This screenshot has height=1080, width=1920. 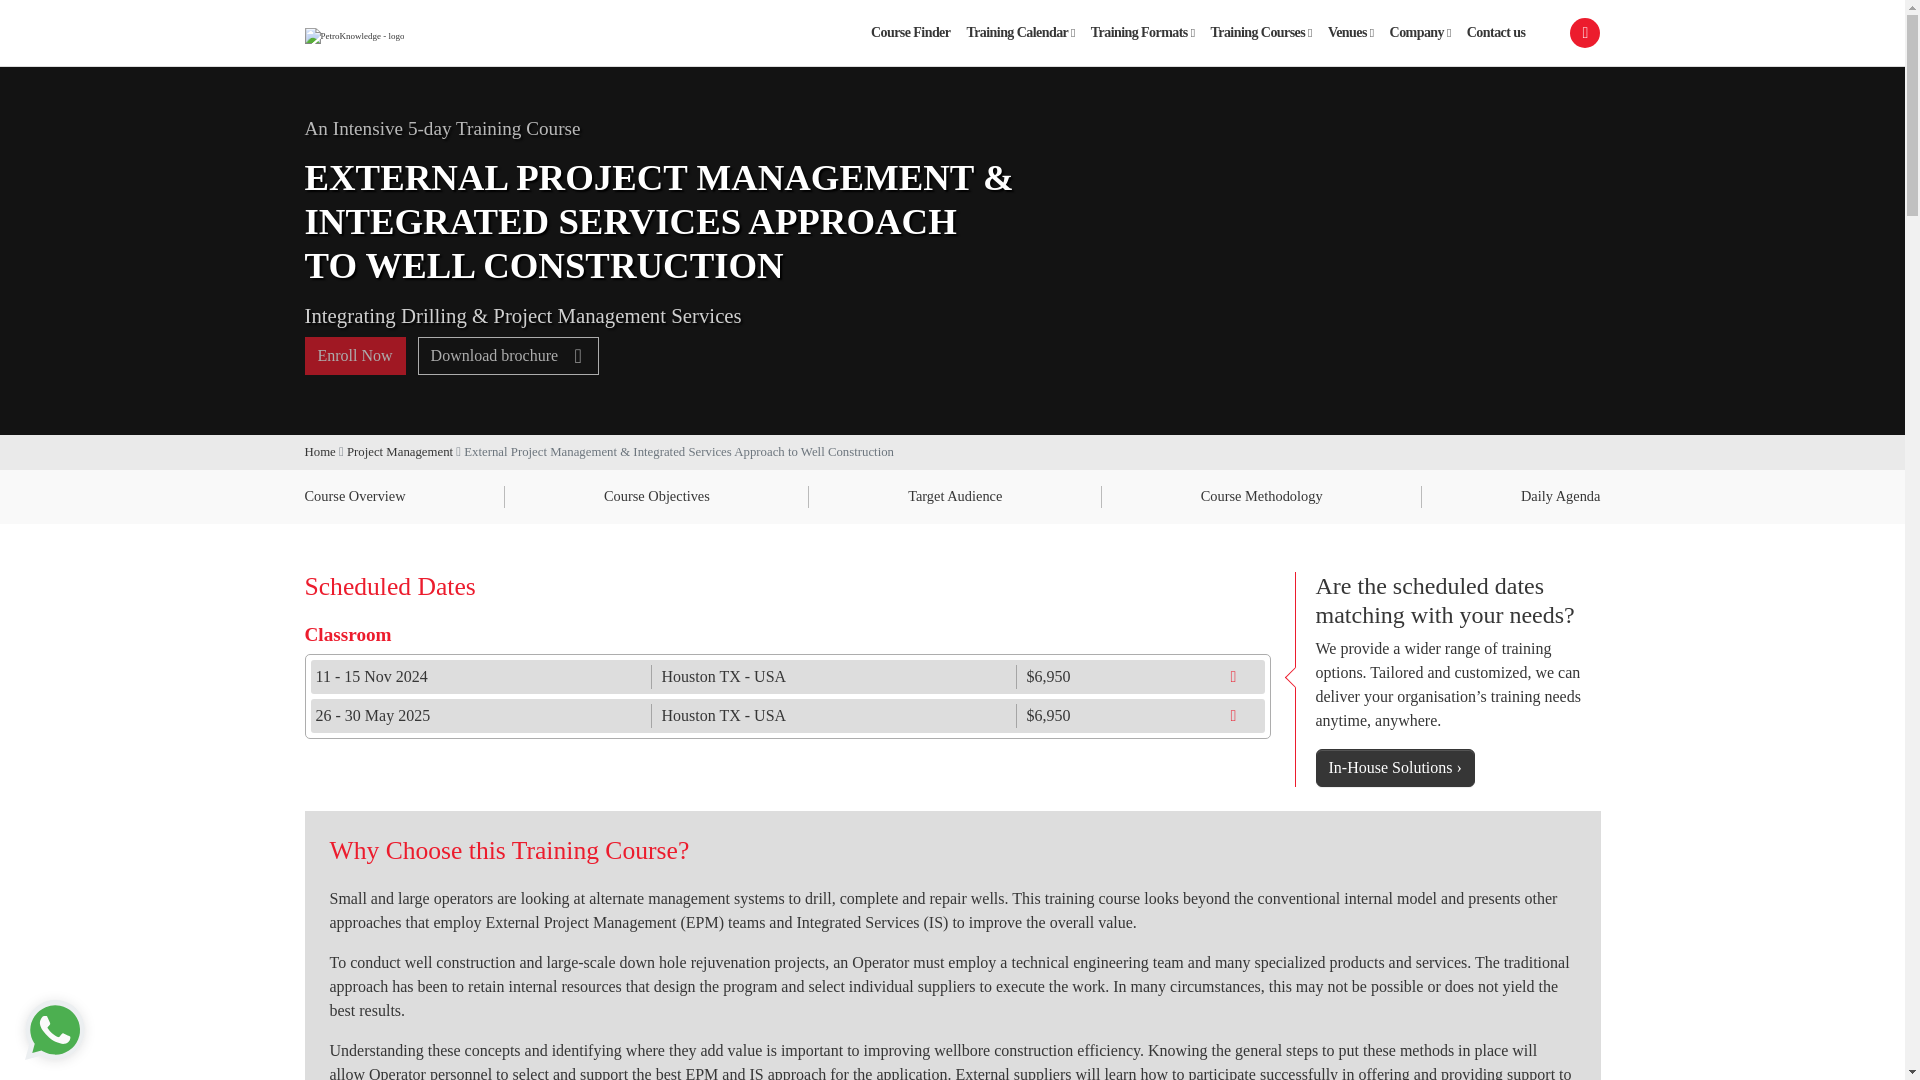 I want to click on Show Chat, so click(x=55, y=1030).